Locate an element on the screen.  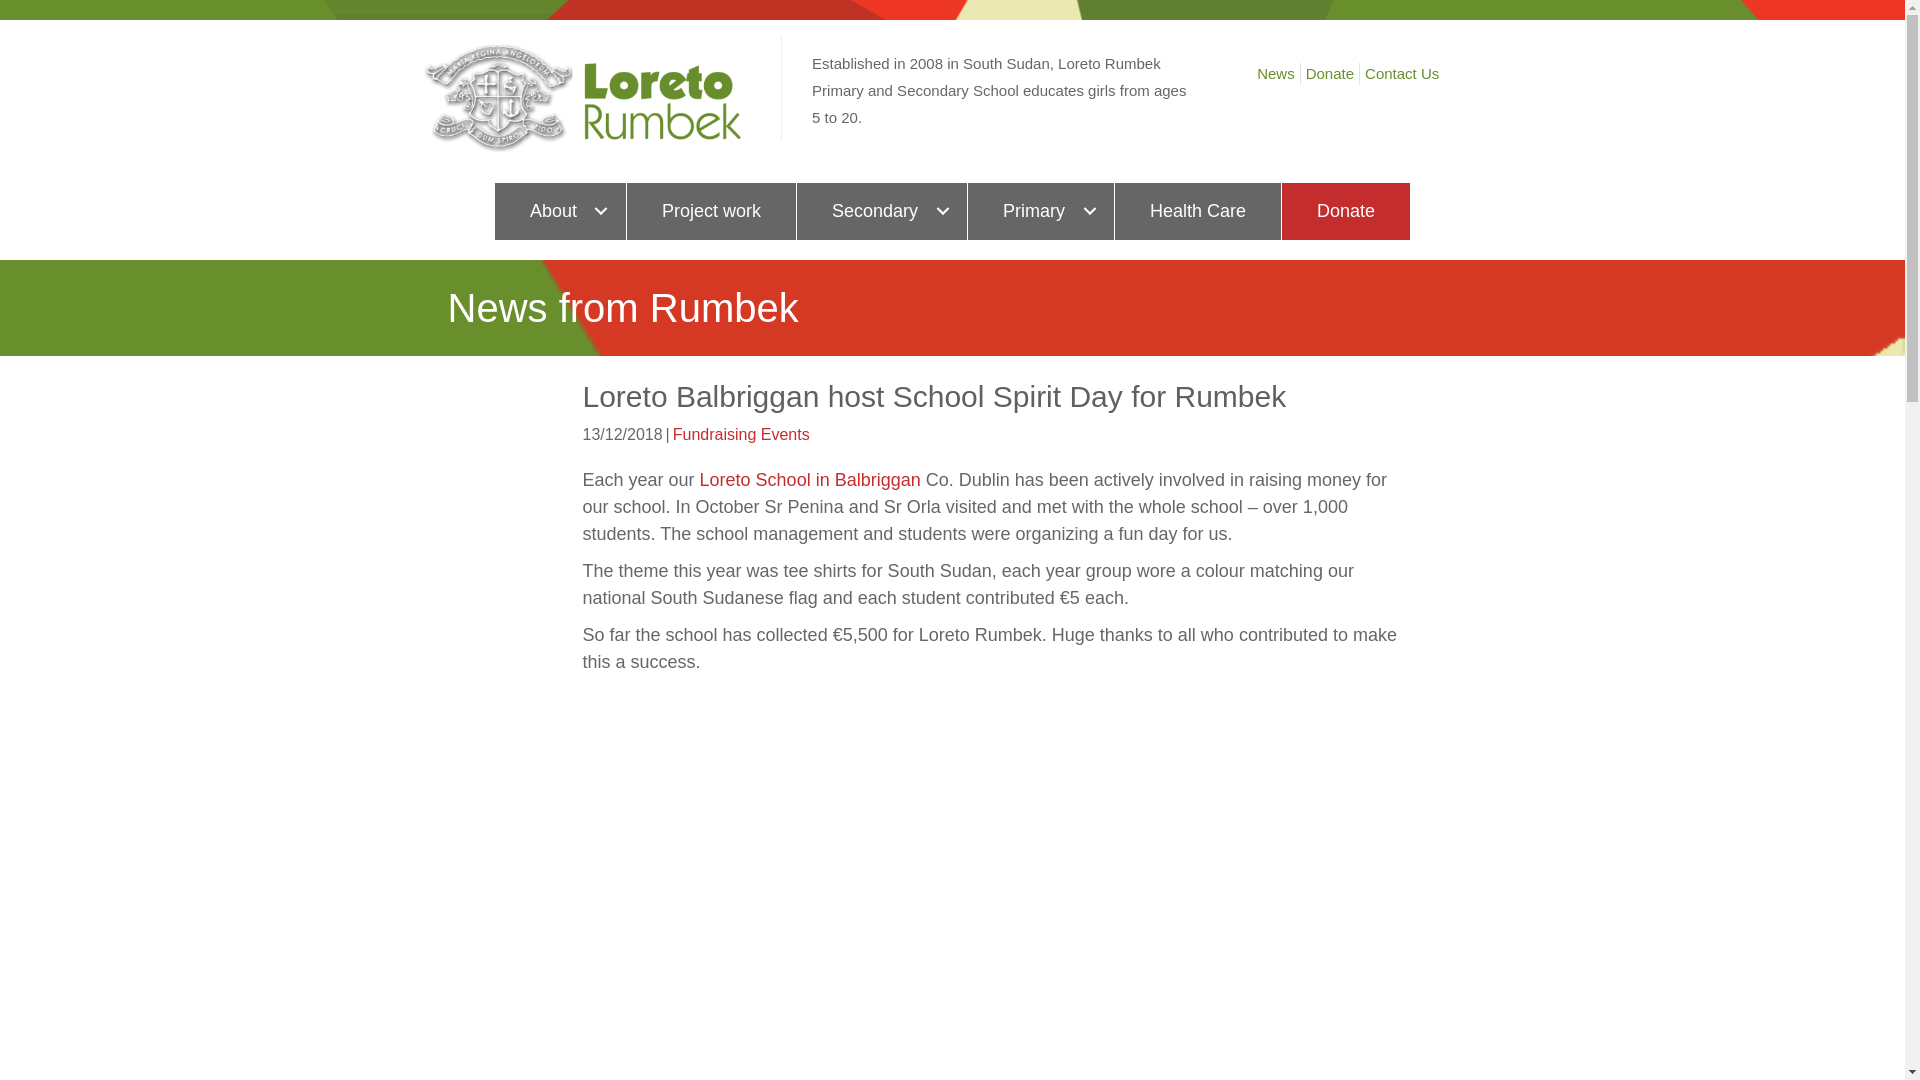
Contact Us is located at coordinates (1401, 74).